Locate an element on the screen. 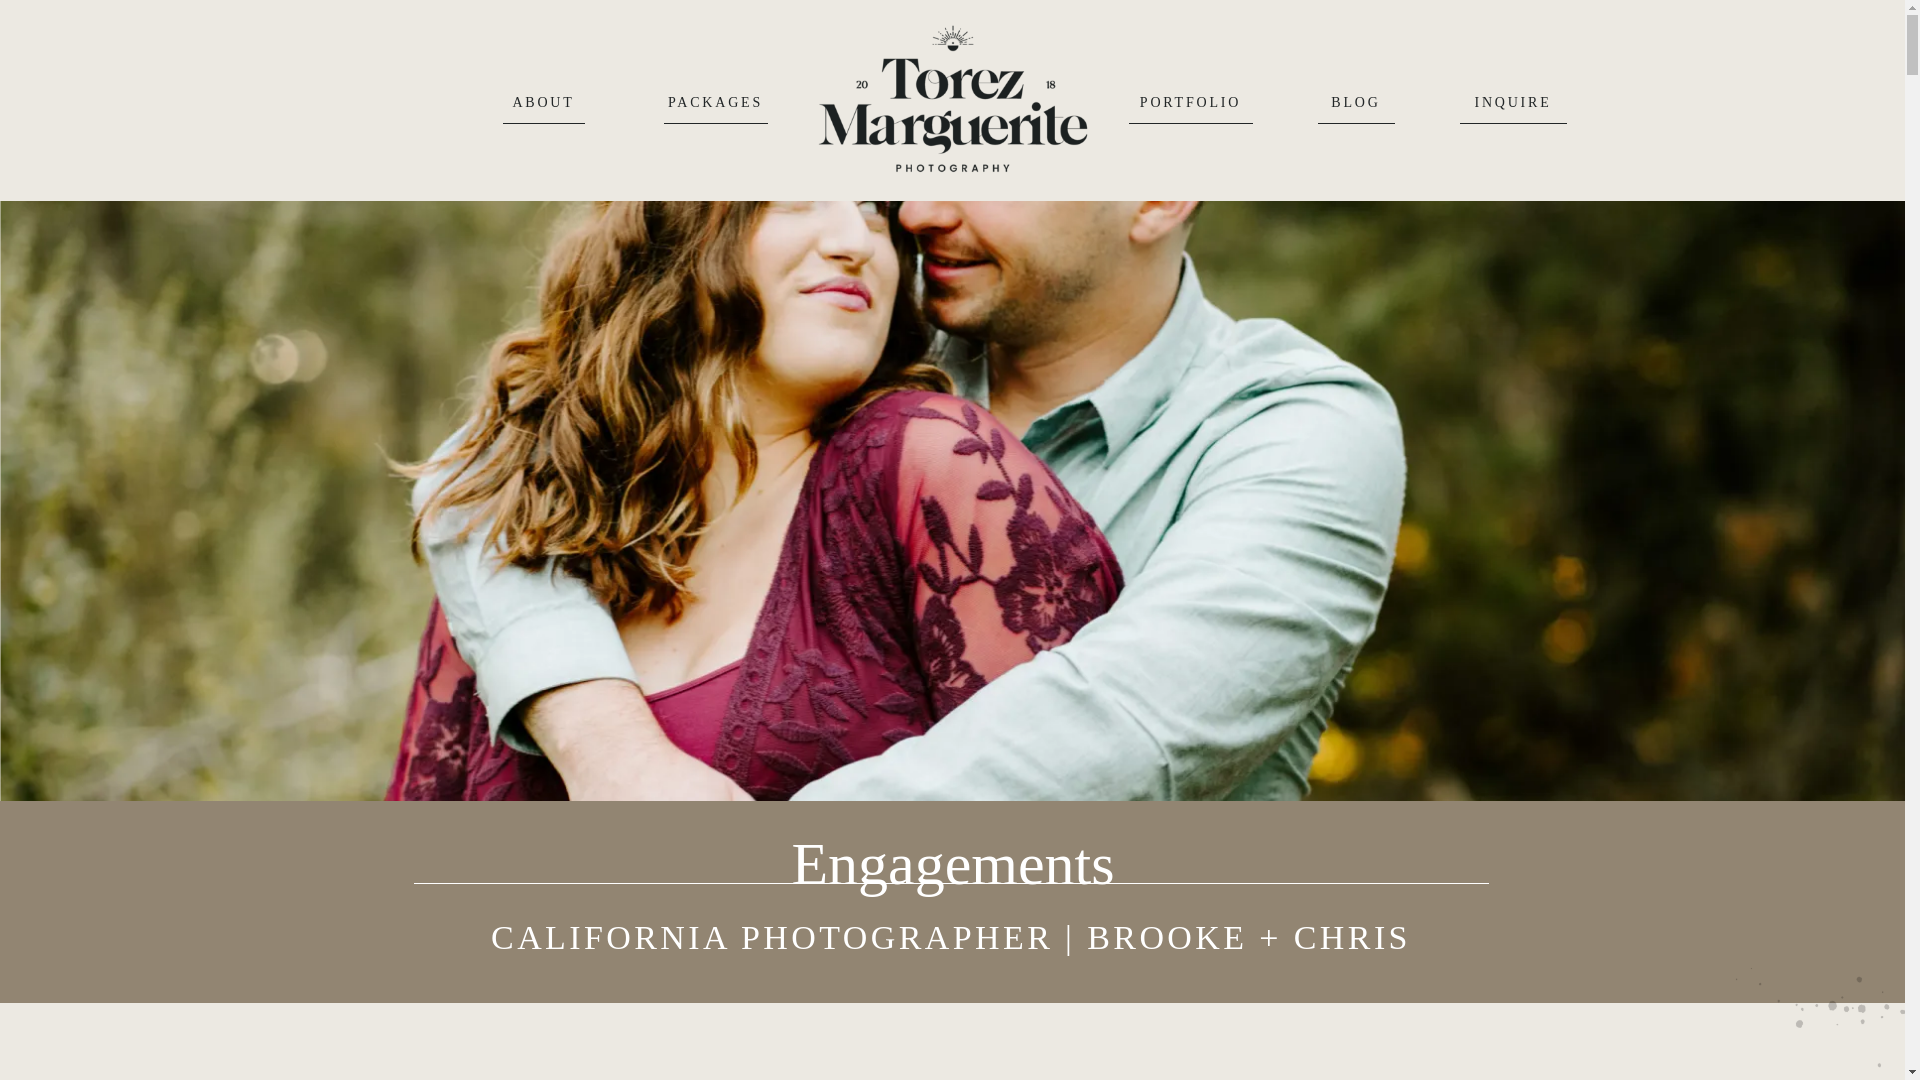 This screenshot has height=1080, width=1920. INQUIRE is located at coordinates (1512, 102).